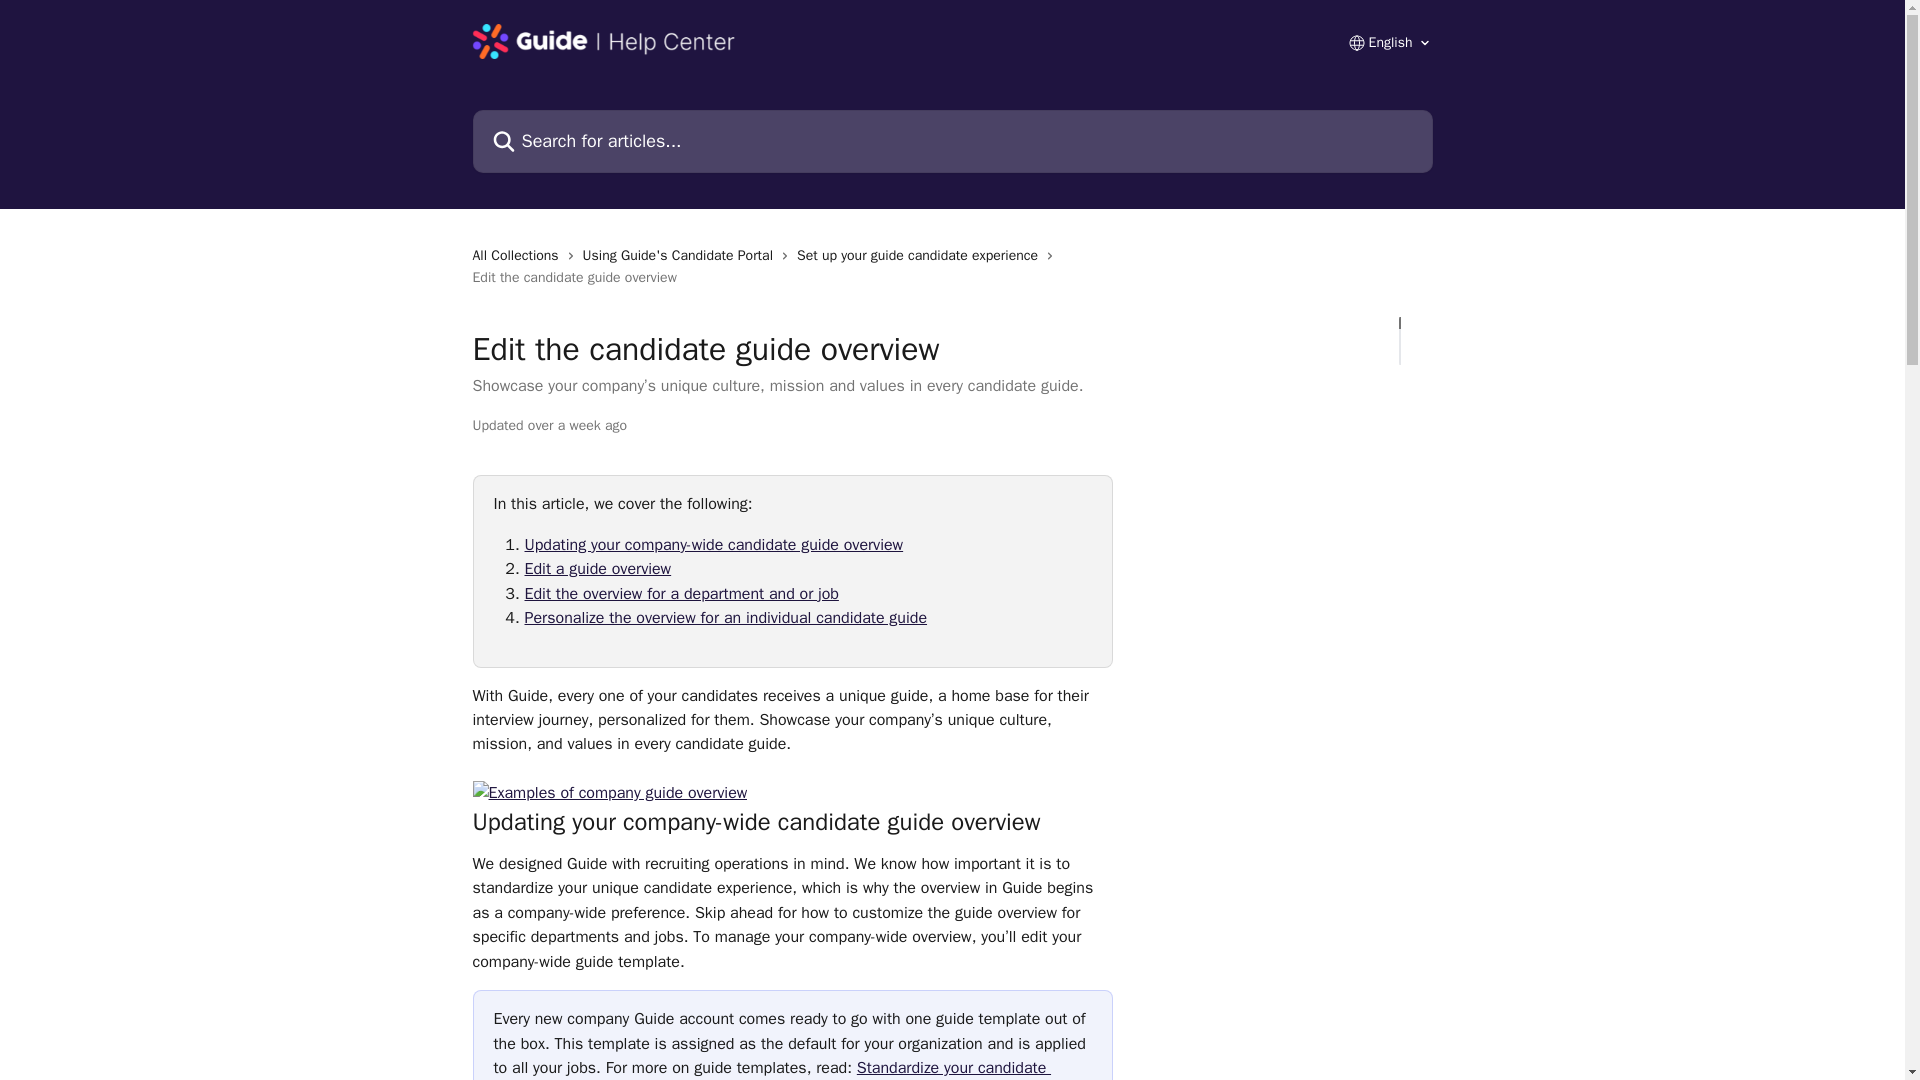 This screenshot has width=1920, height=1080. I want to click on Set up your guide candidate experience, so click(921, 256).